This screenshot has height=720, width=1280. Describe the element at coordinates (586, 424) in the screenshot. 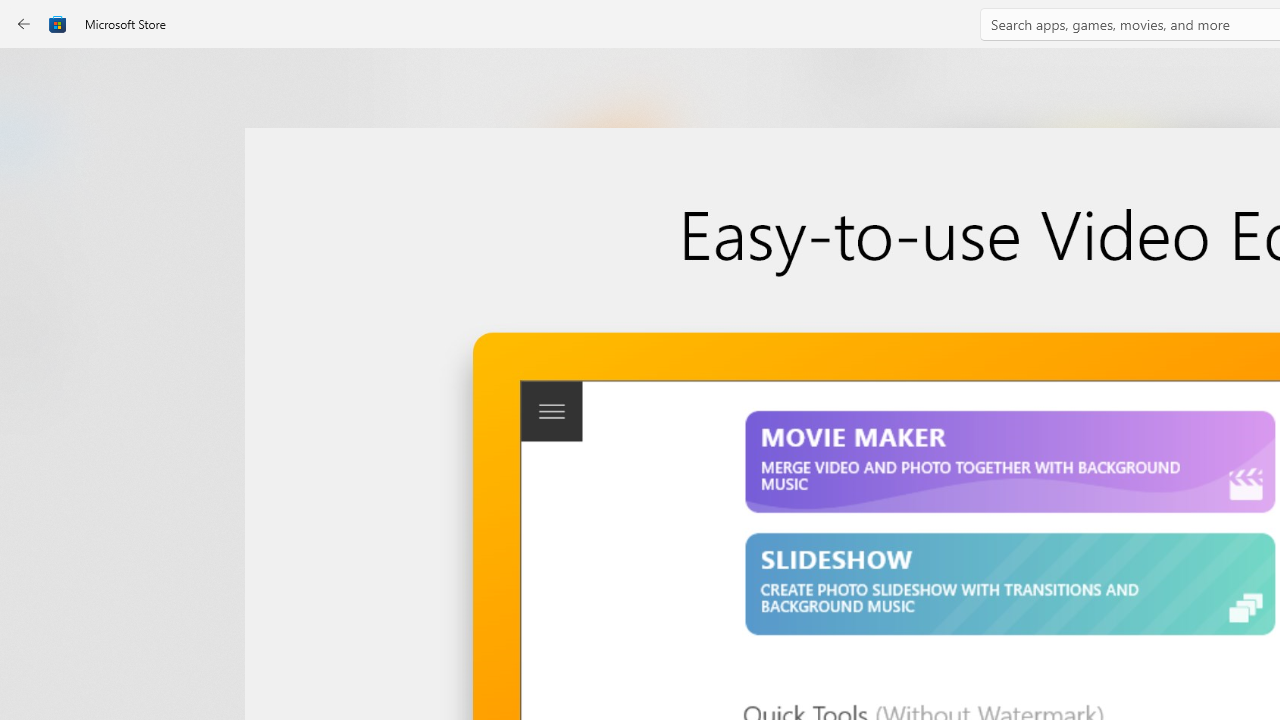

I see `Get` at that location.